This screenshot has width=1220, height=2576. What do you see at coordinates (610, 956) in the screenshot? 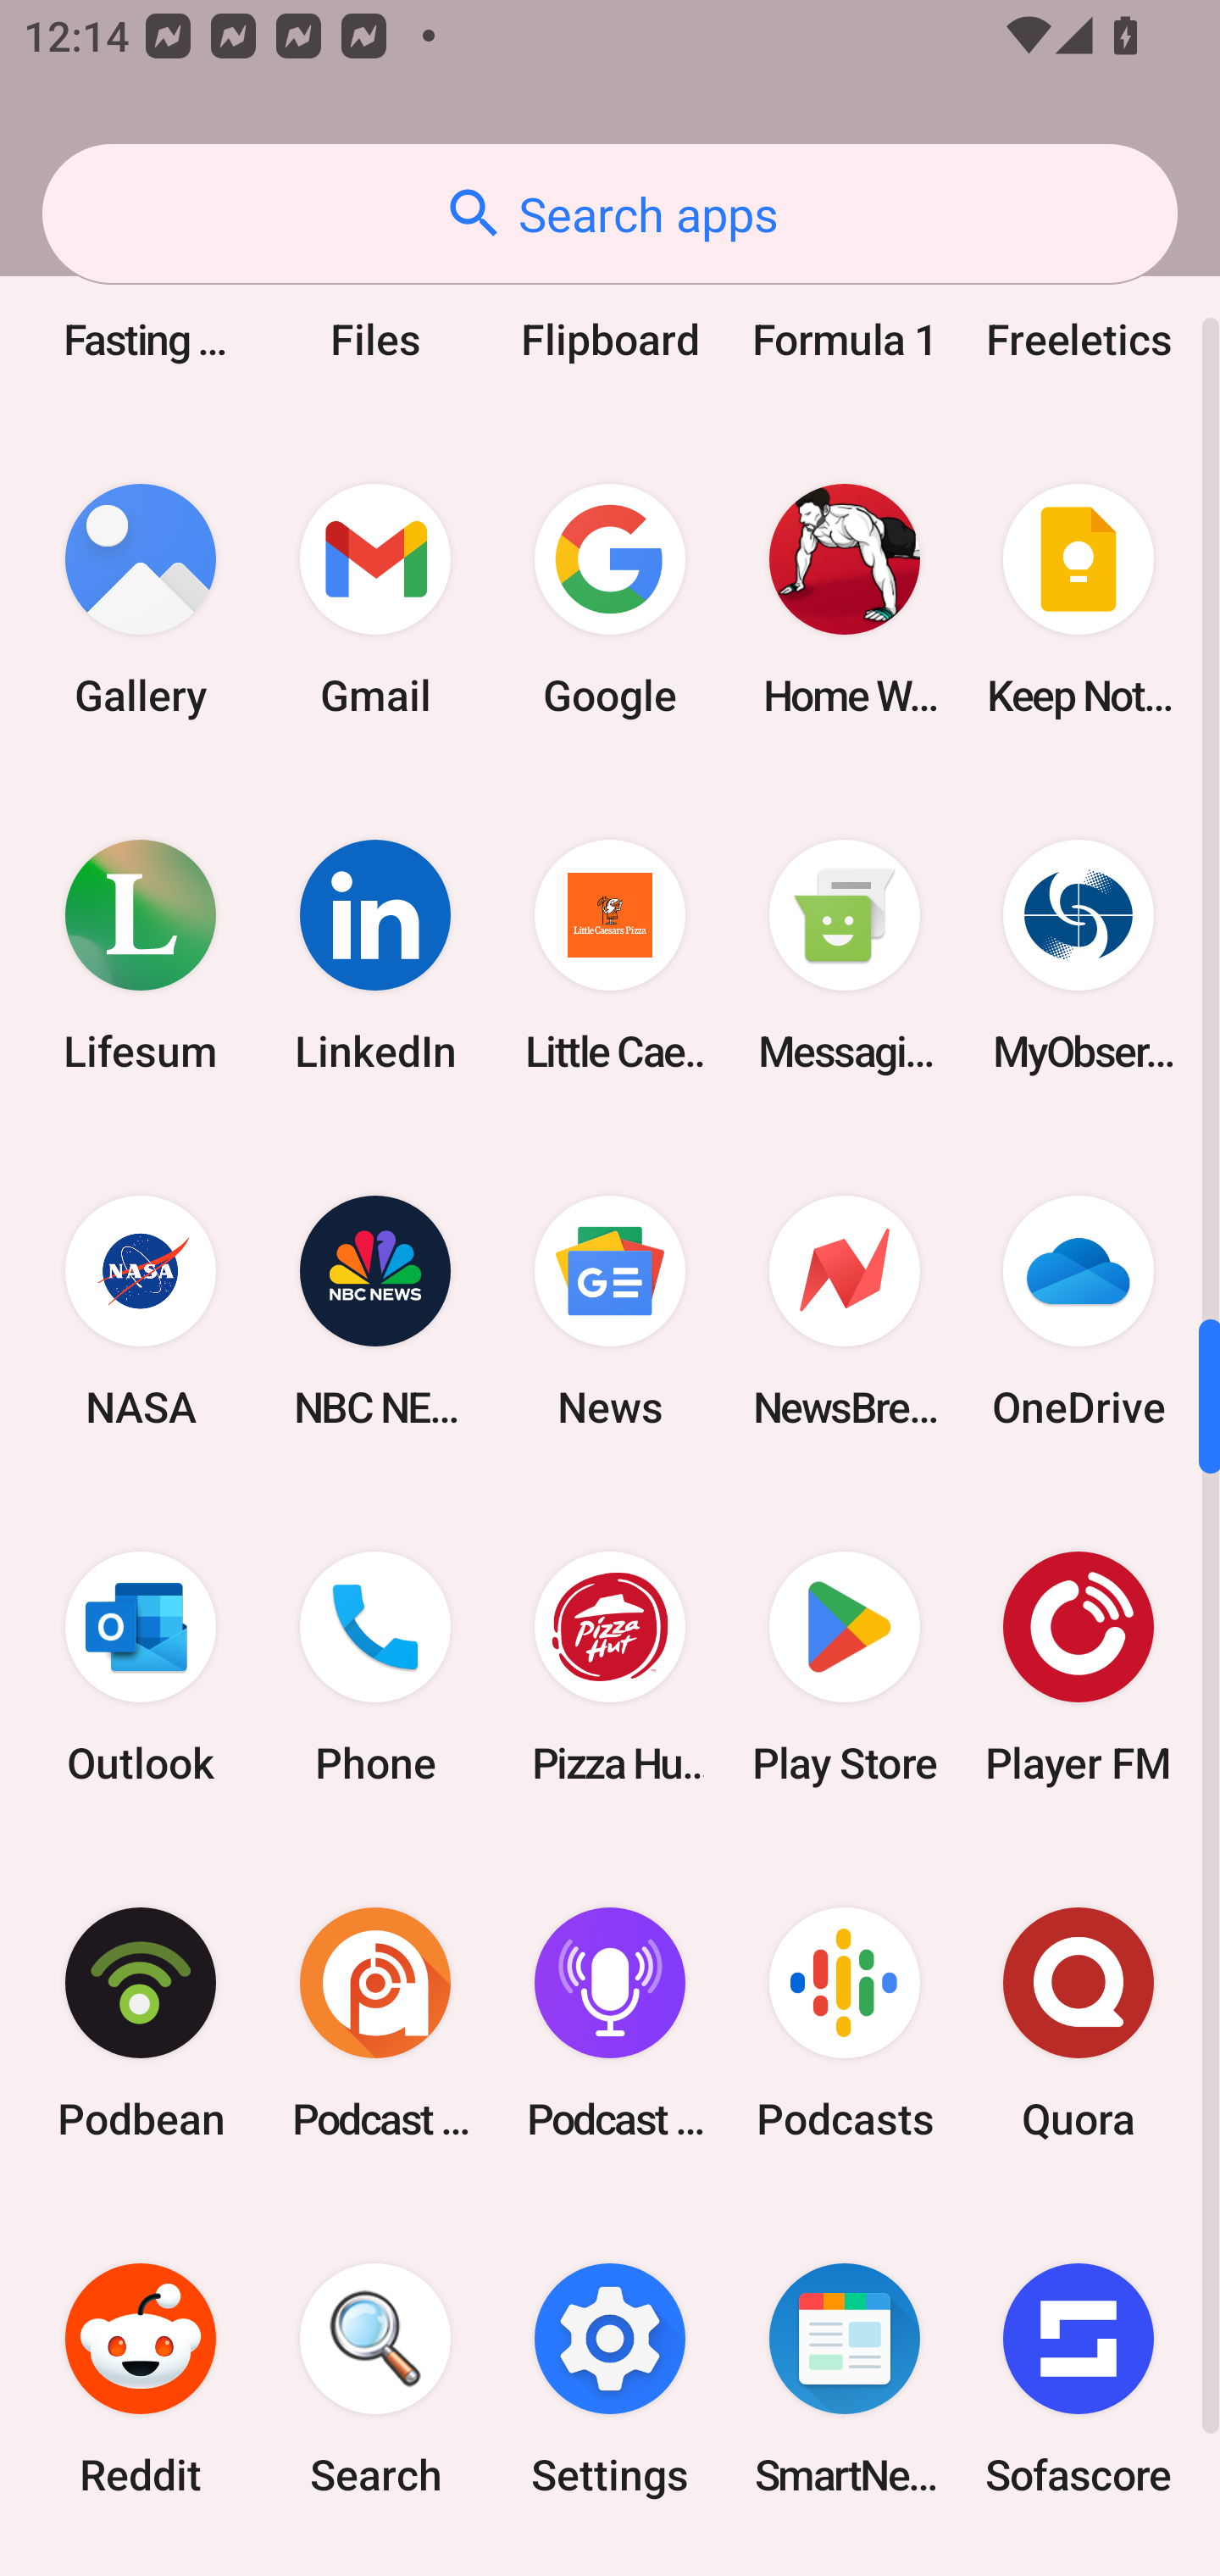
I see `Little Caesars Pizza` at bounding box center [610, 956].